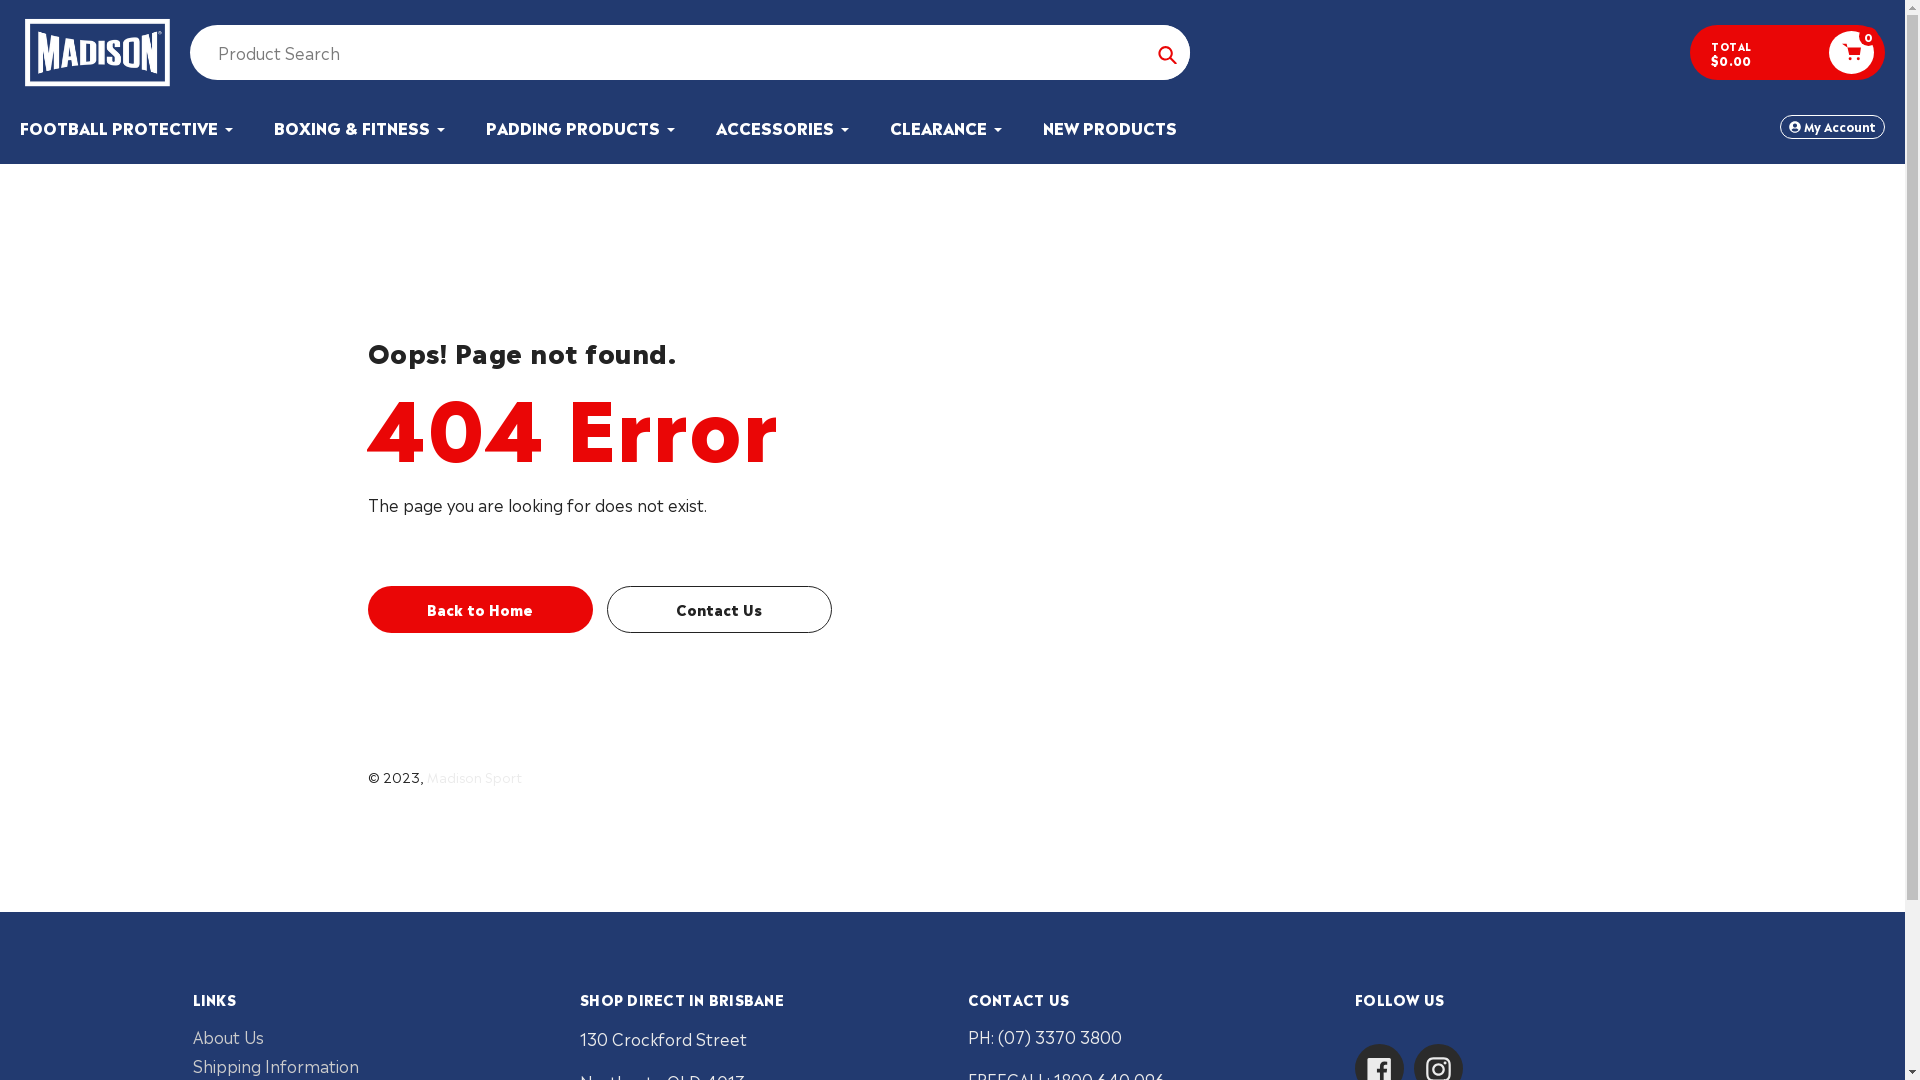 Image resolution: width=1920 pixels, height=1080 pixels. I want to click on Back to Home, so click(480, 610).